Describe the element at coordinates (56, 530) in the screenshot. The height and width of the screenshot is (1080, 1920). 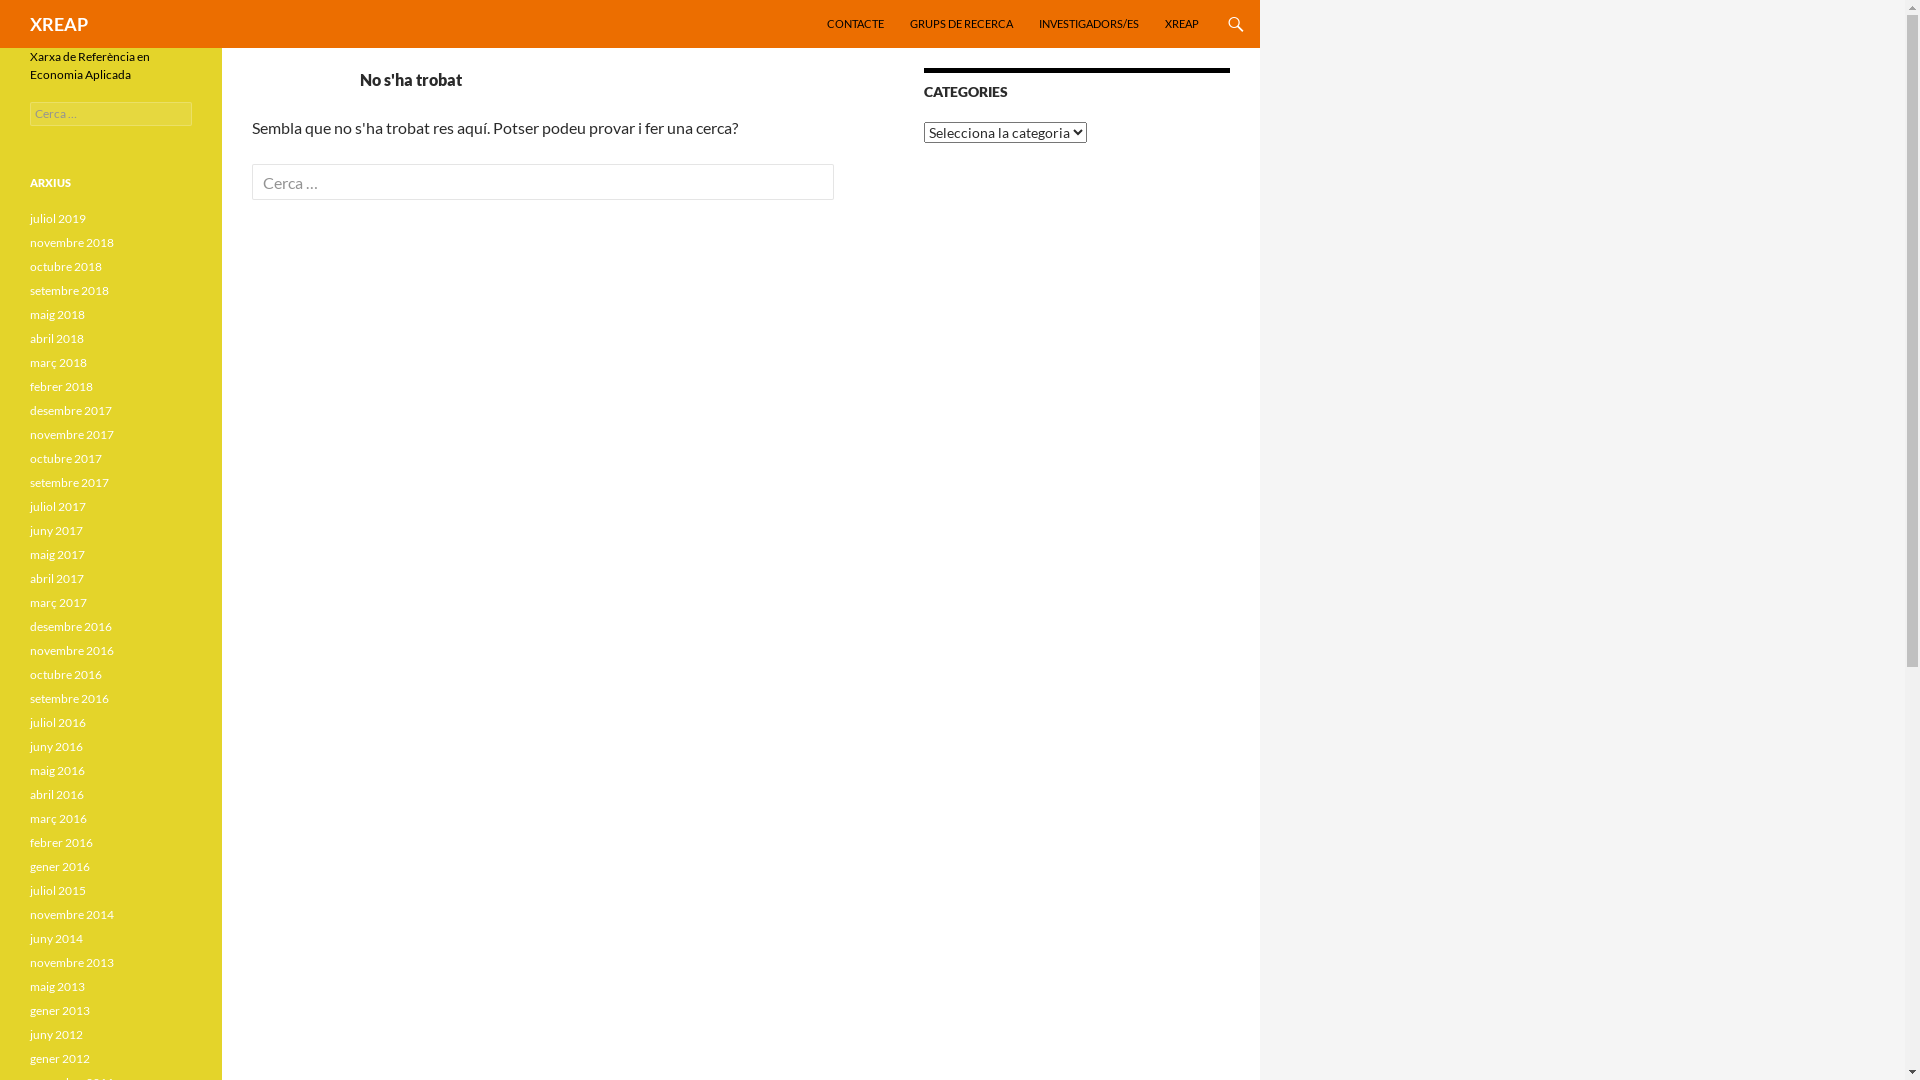
I see `juny 2017` at that location.